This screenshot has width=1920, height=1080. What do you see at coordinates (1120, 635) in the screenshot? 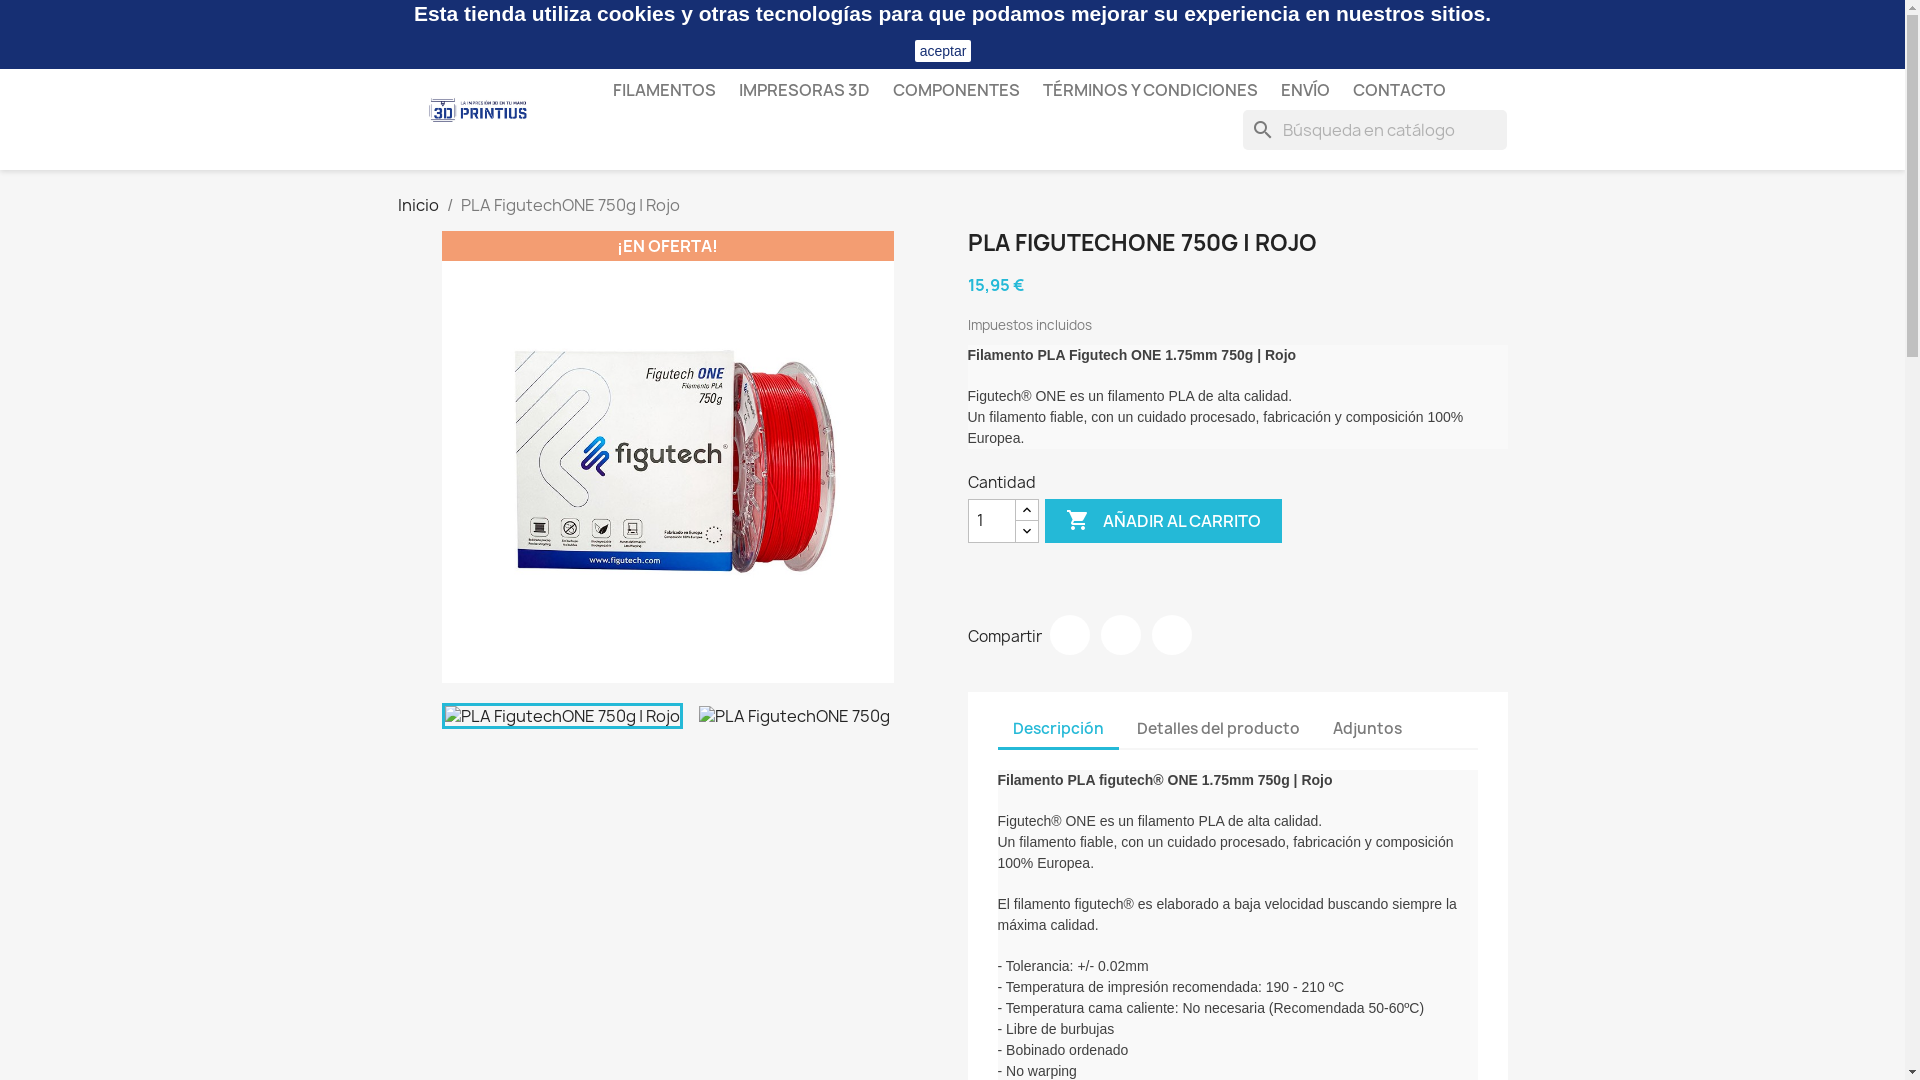
I see `Tuitear` at bounding box center [1120, 635].